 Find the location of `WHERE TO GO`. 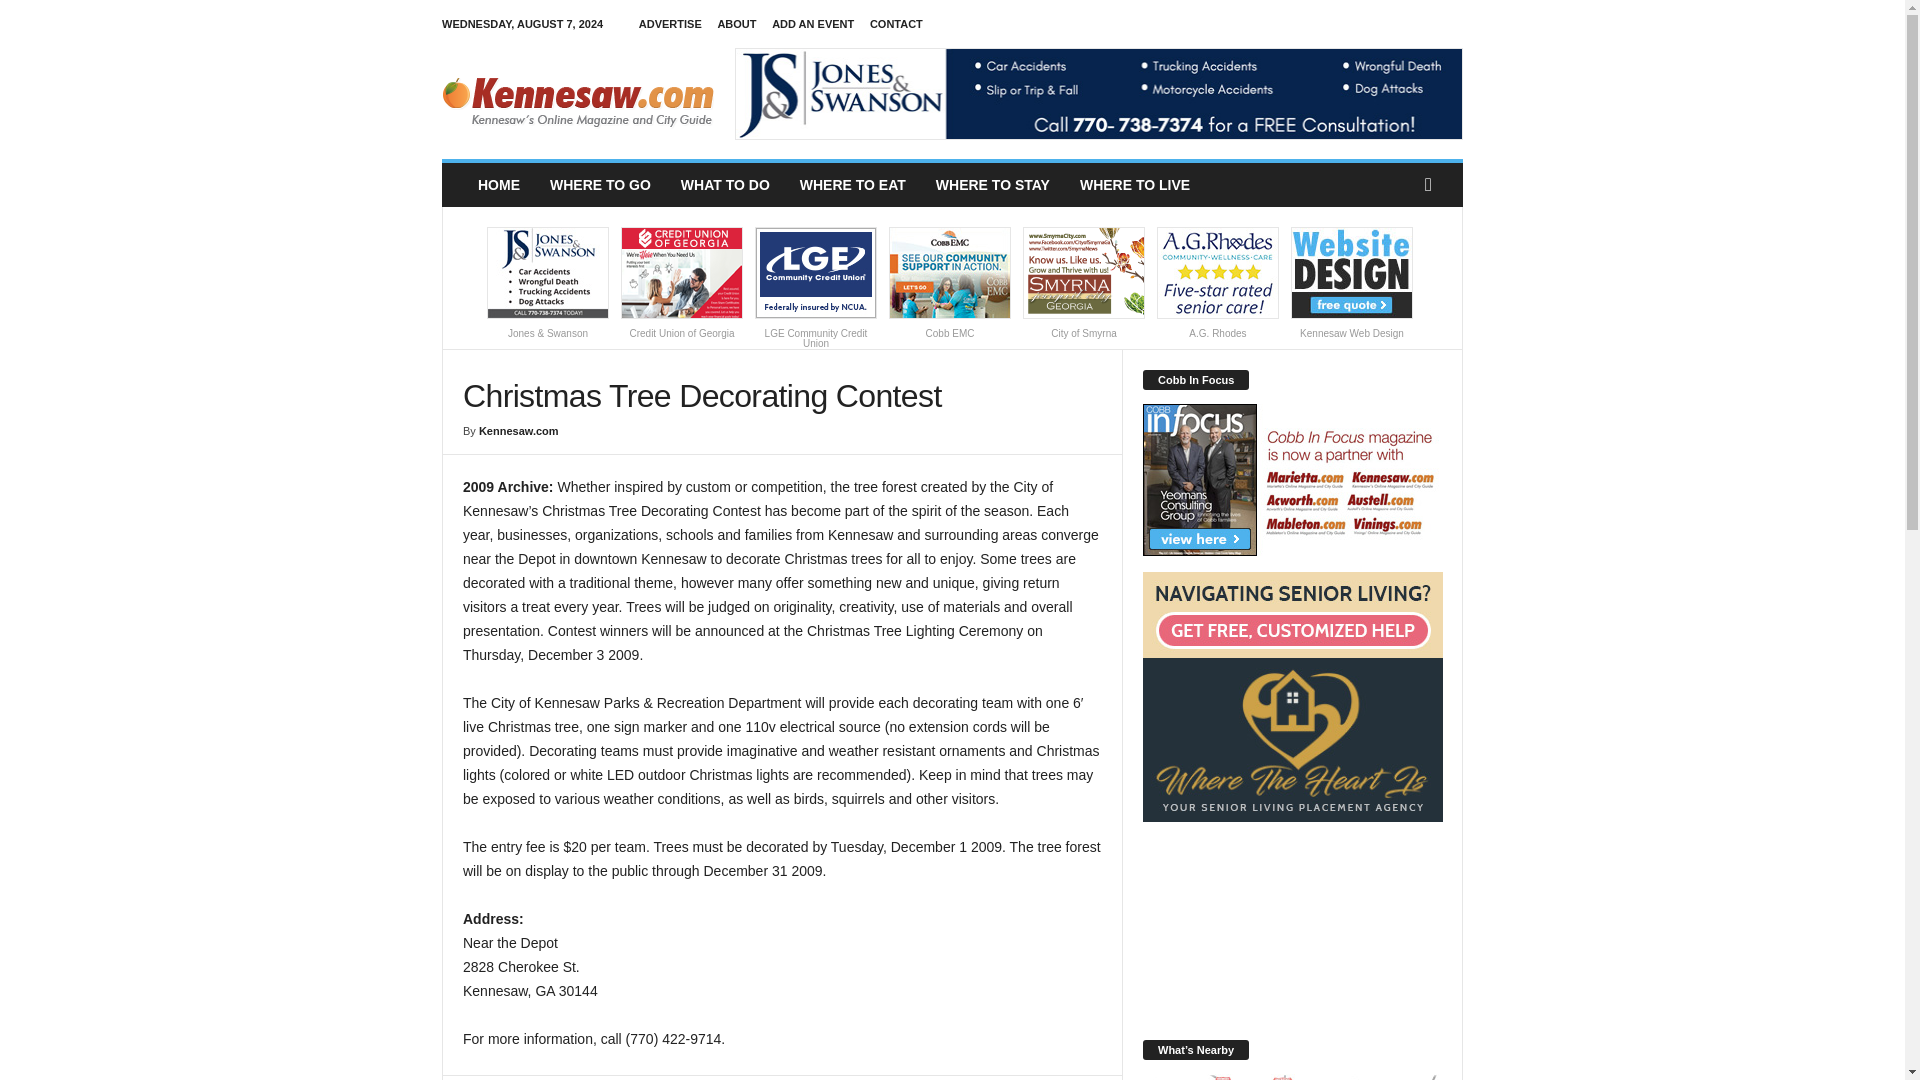

WHERE TO GO is located at coordinates (600, 185).